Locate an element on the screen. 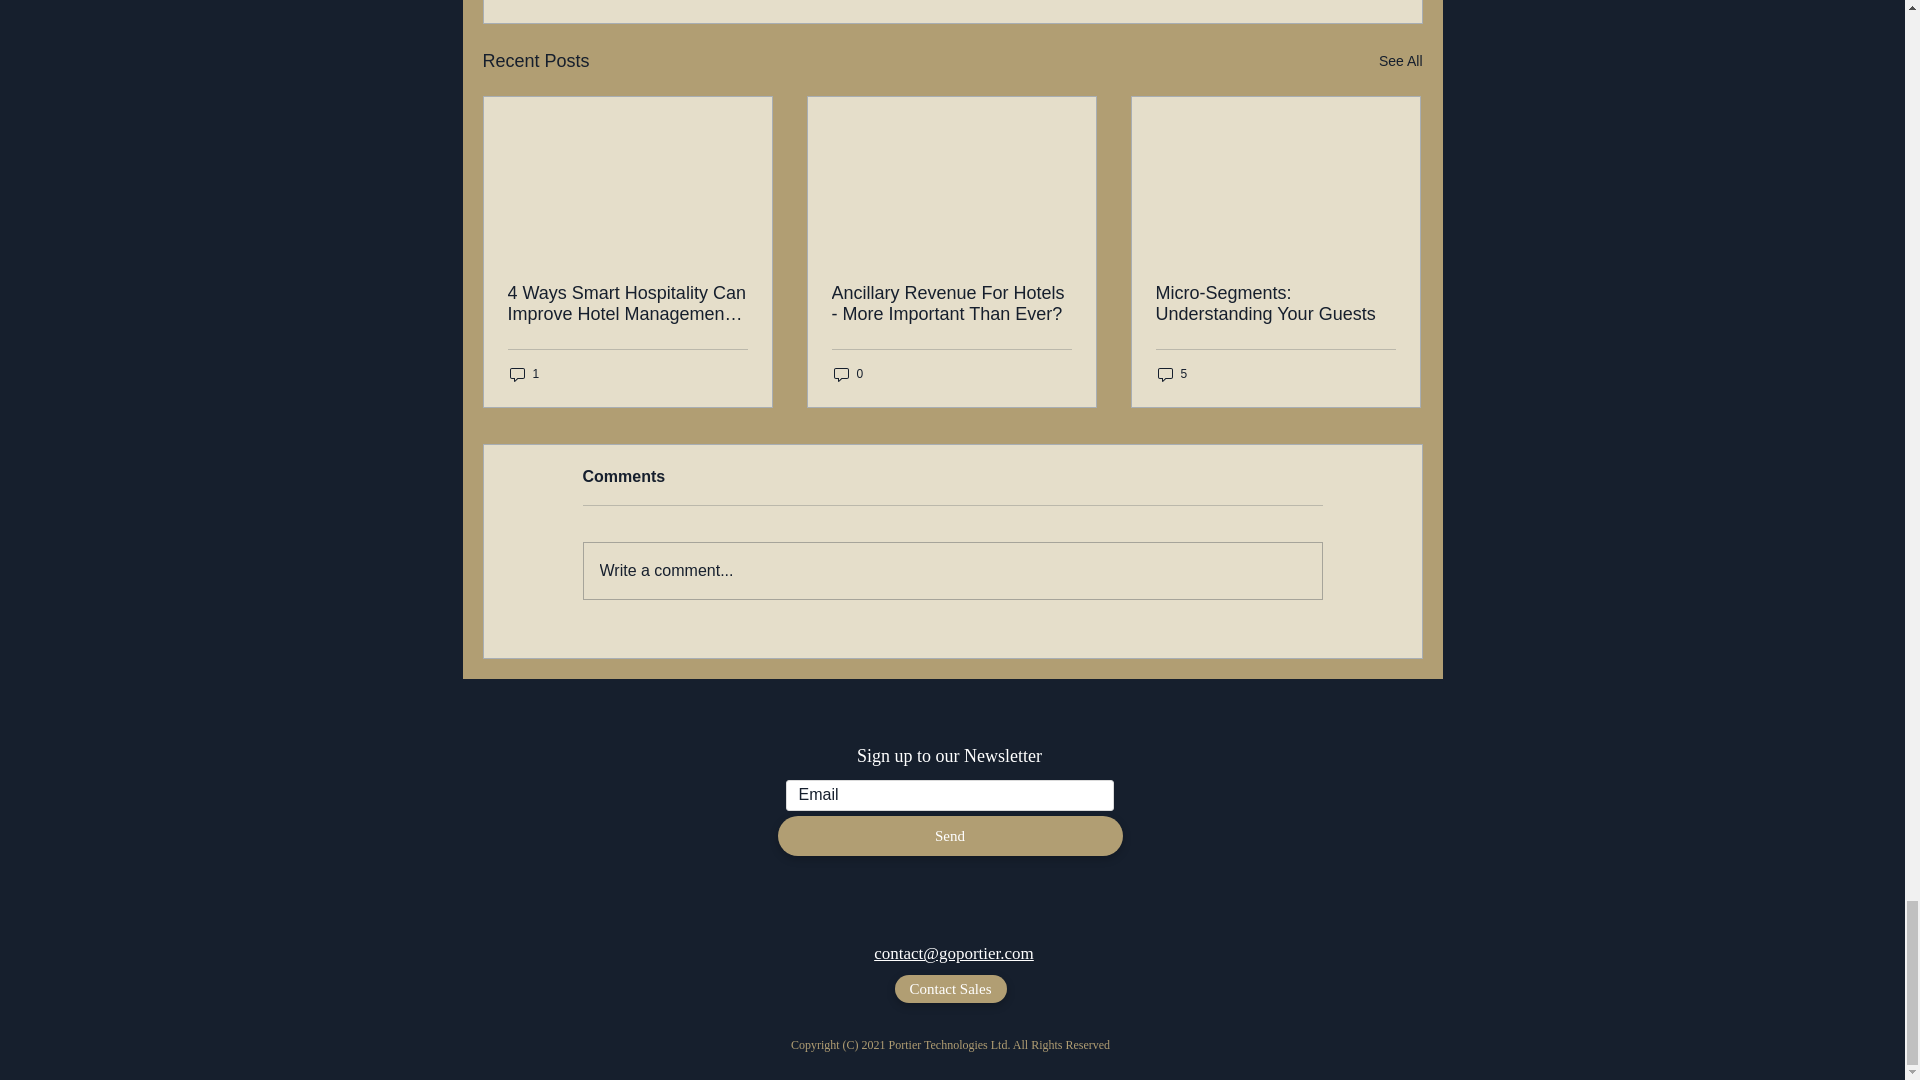 This screenshot has height=1080, width=1920. 0 is located at coordinates (848, 374).